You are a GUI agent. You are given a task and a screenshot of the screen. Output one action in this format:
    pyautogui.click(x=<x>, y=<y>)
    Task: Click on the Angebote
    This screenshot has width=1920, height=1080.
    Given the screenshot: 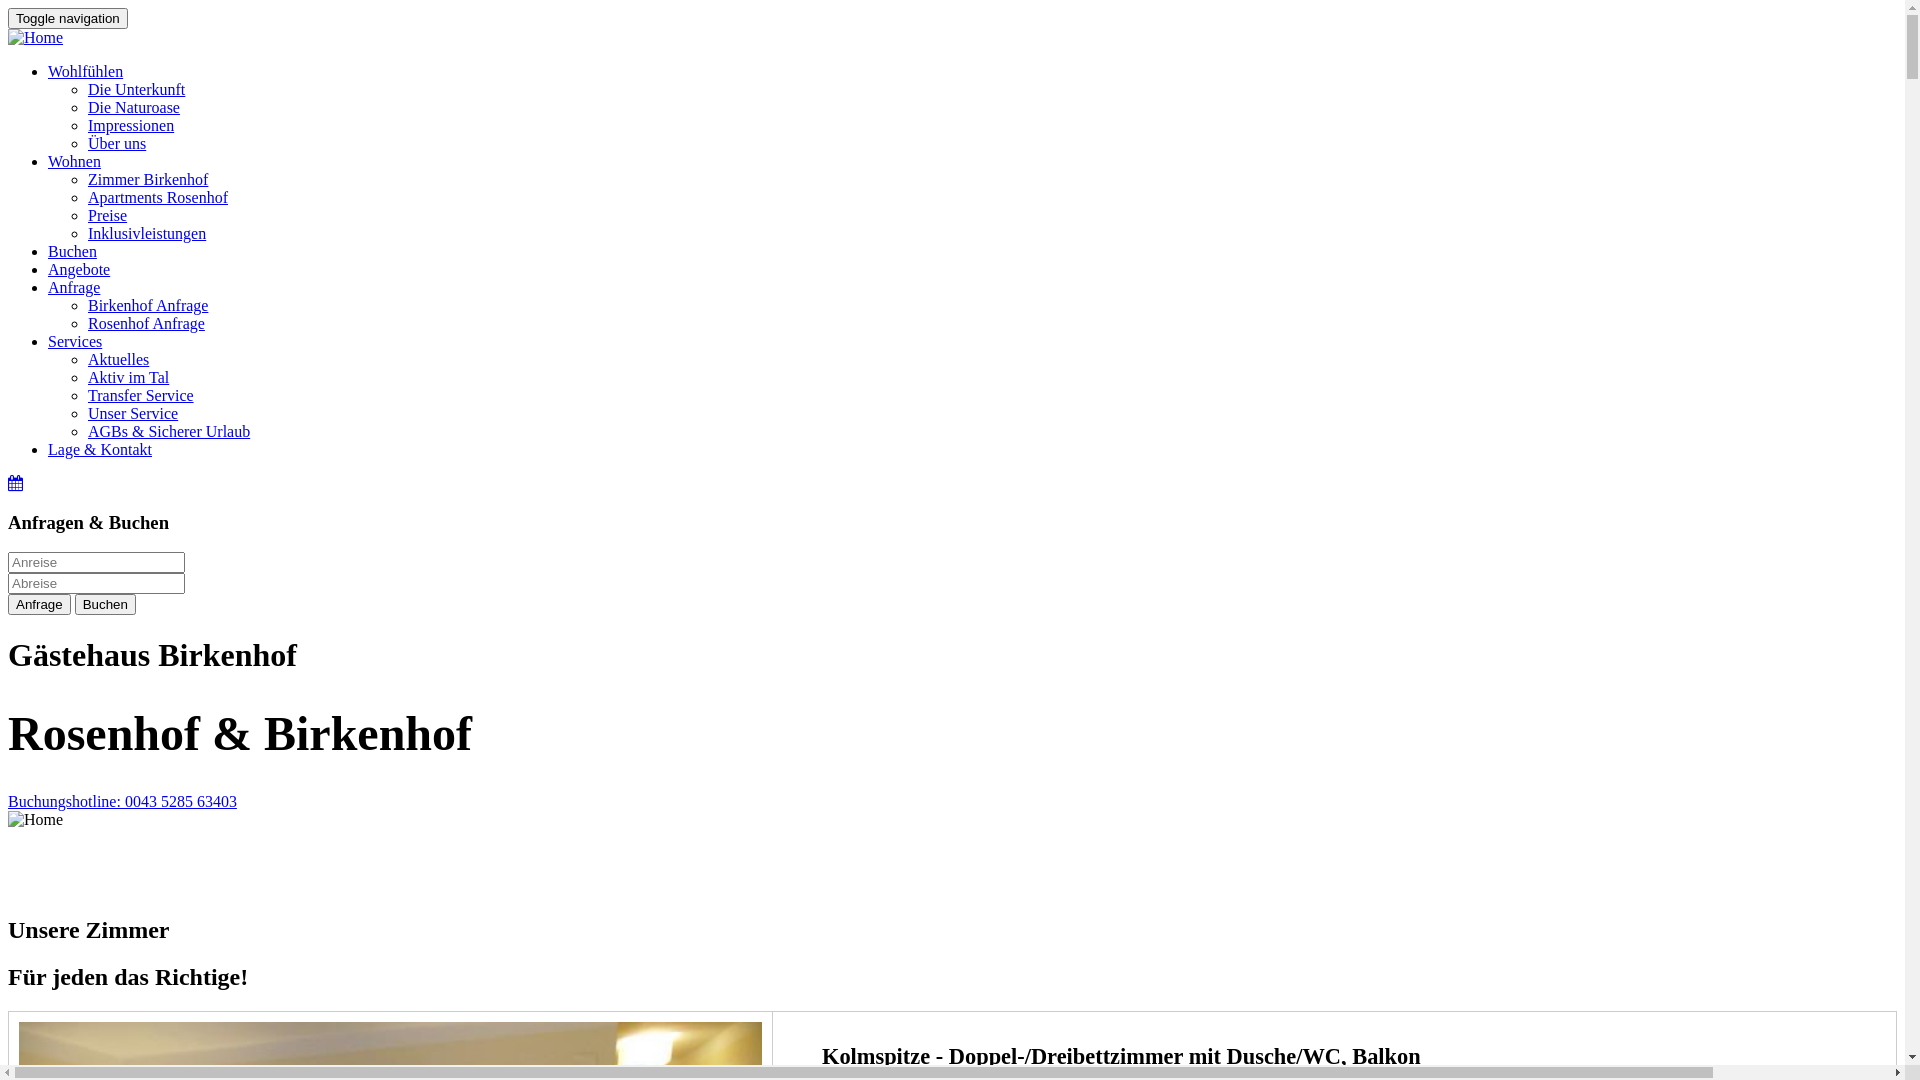 What is the action you would take?
    pyautogui.click(x=79, y=270)
    